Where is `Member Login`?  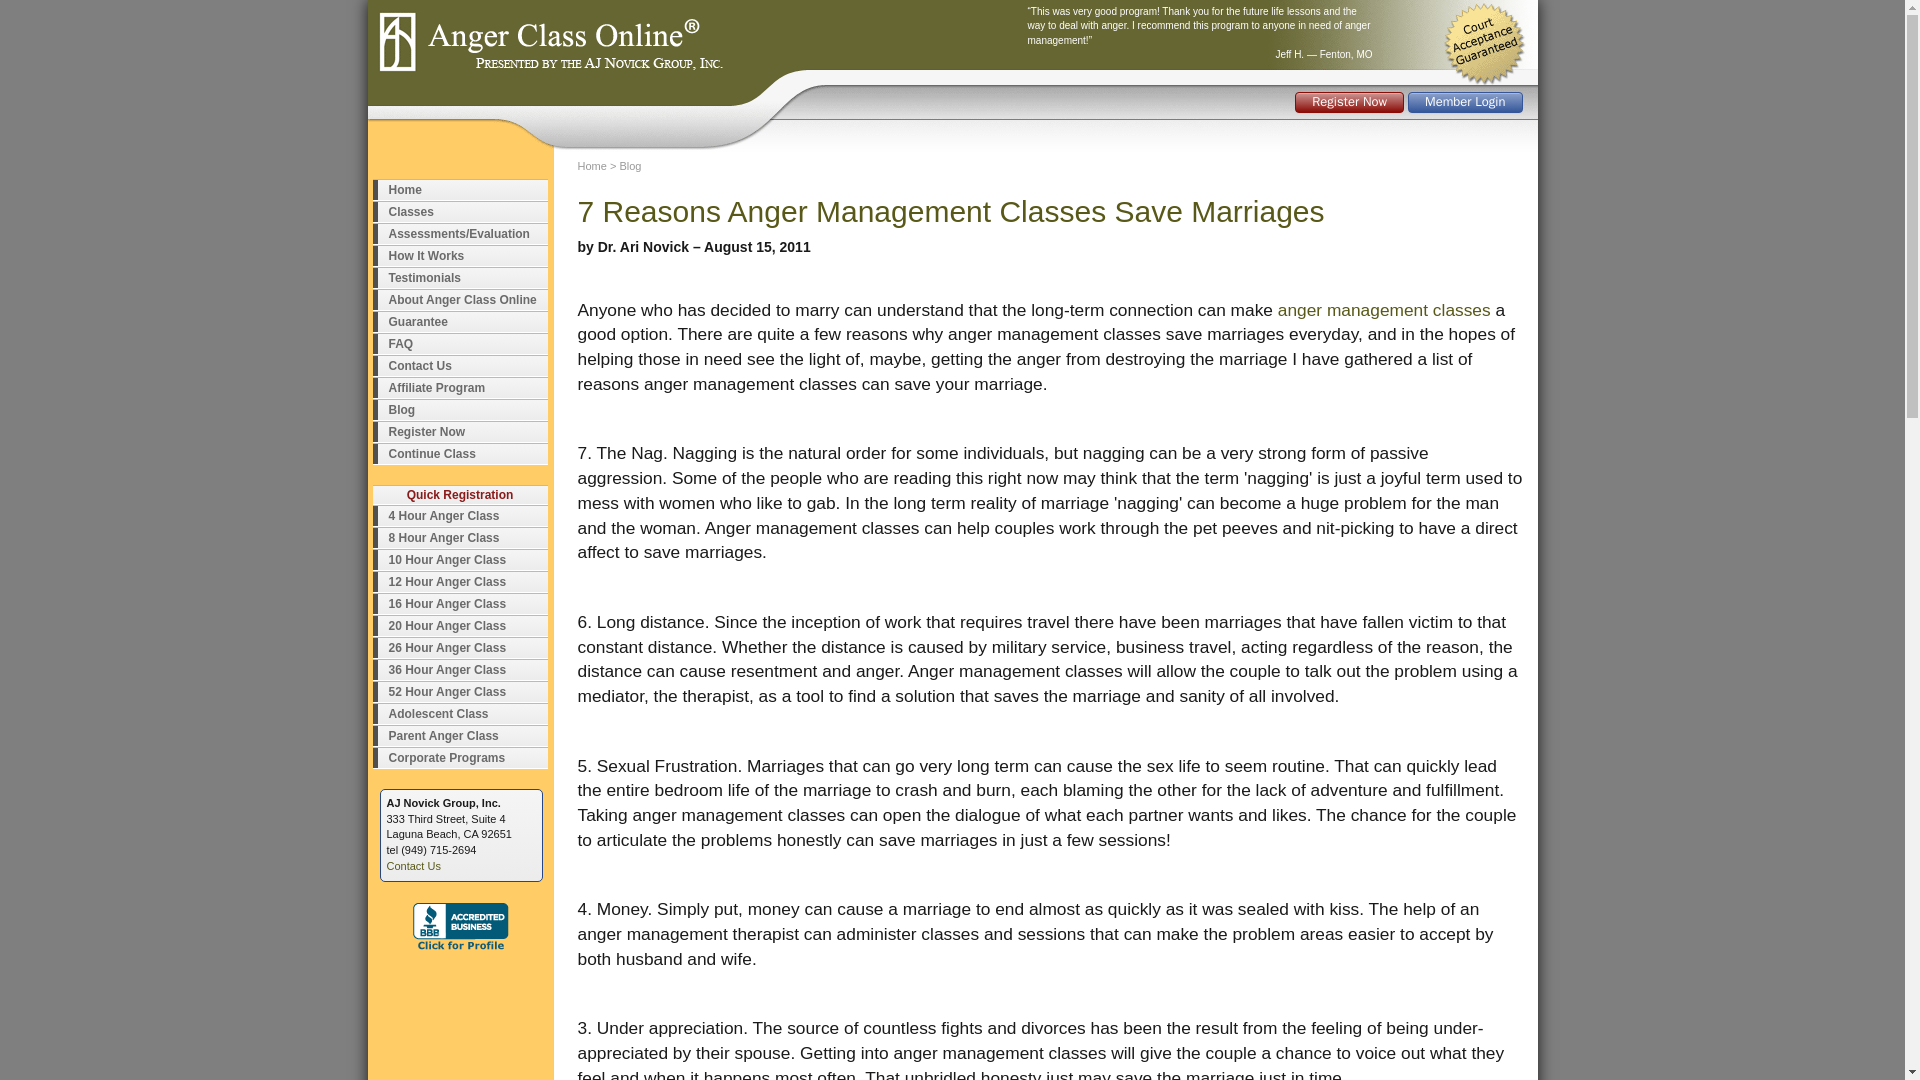 Member Login is located at coordinates (1464, 102).